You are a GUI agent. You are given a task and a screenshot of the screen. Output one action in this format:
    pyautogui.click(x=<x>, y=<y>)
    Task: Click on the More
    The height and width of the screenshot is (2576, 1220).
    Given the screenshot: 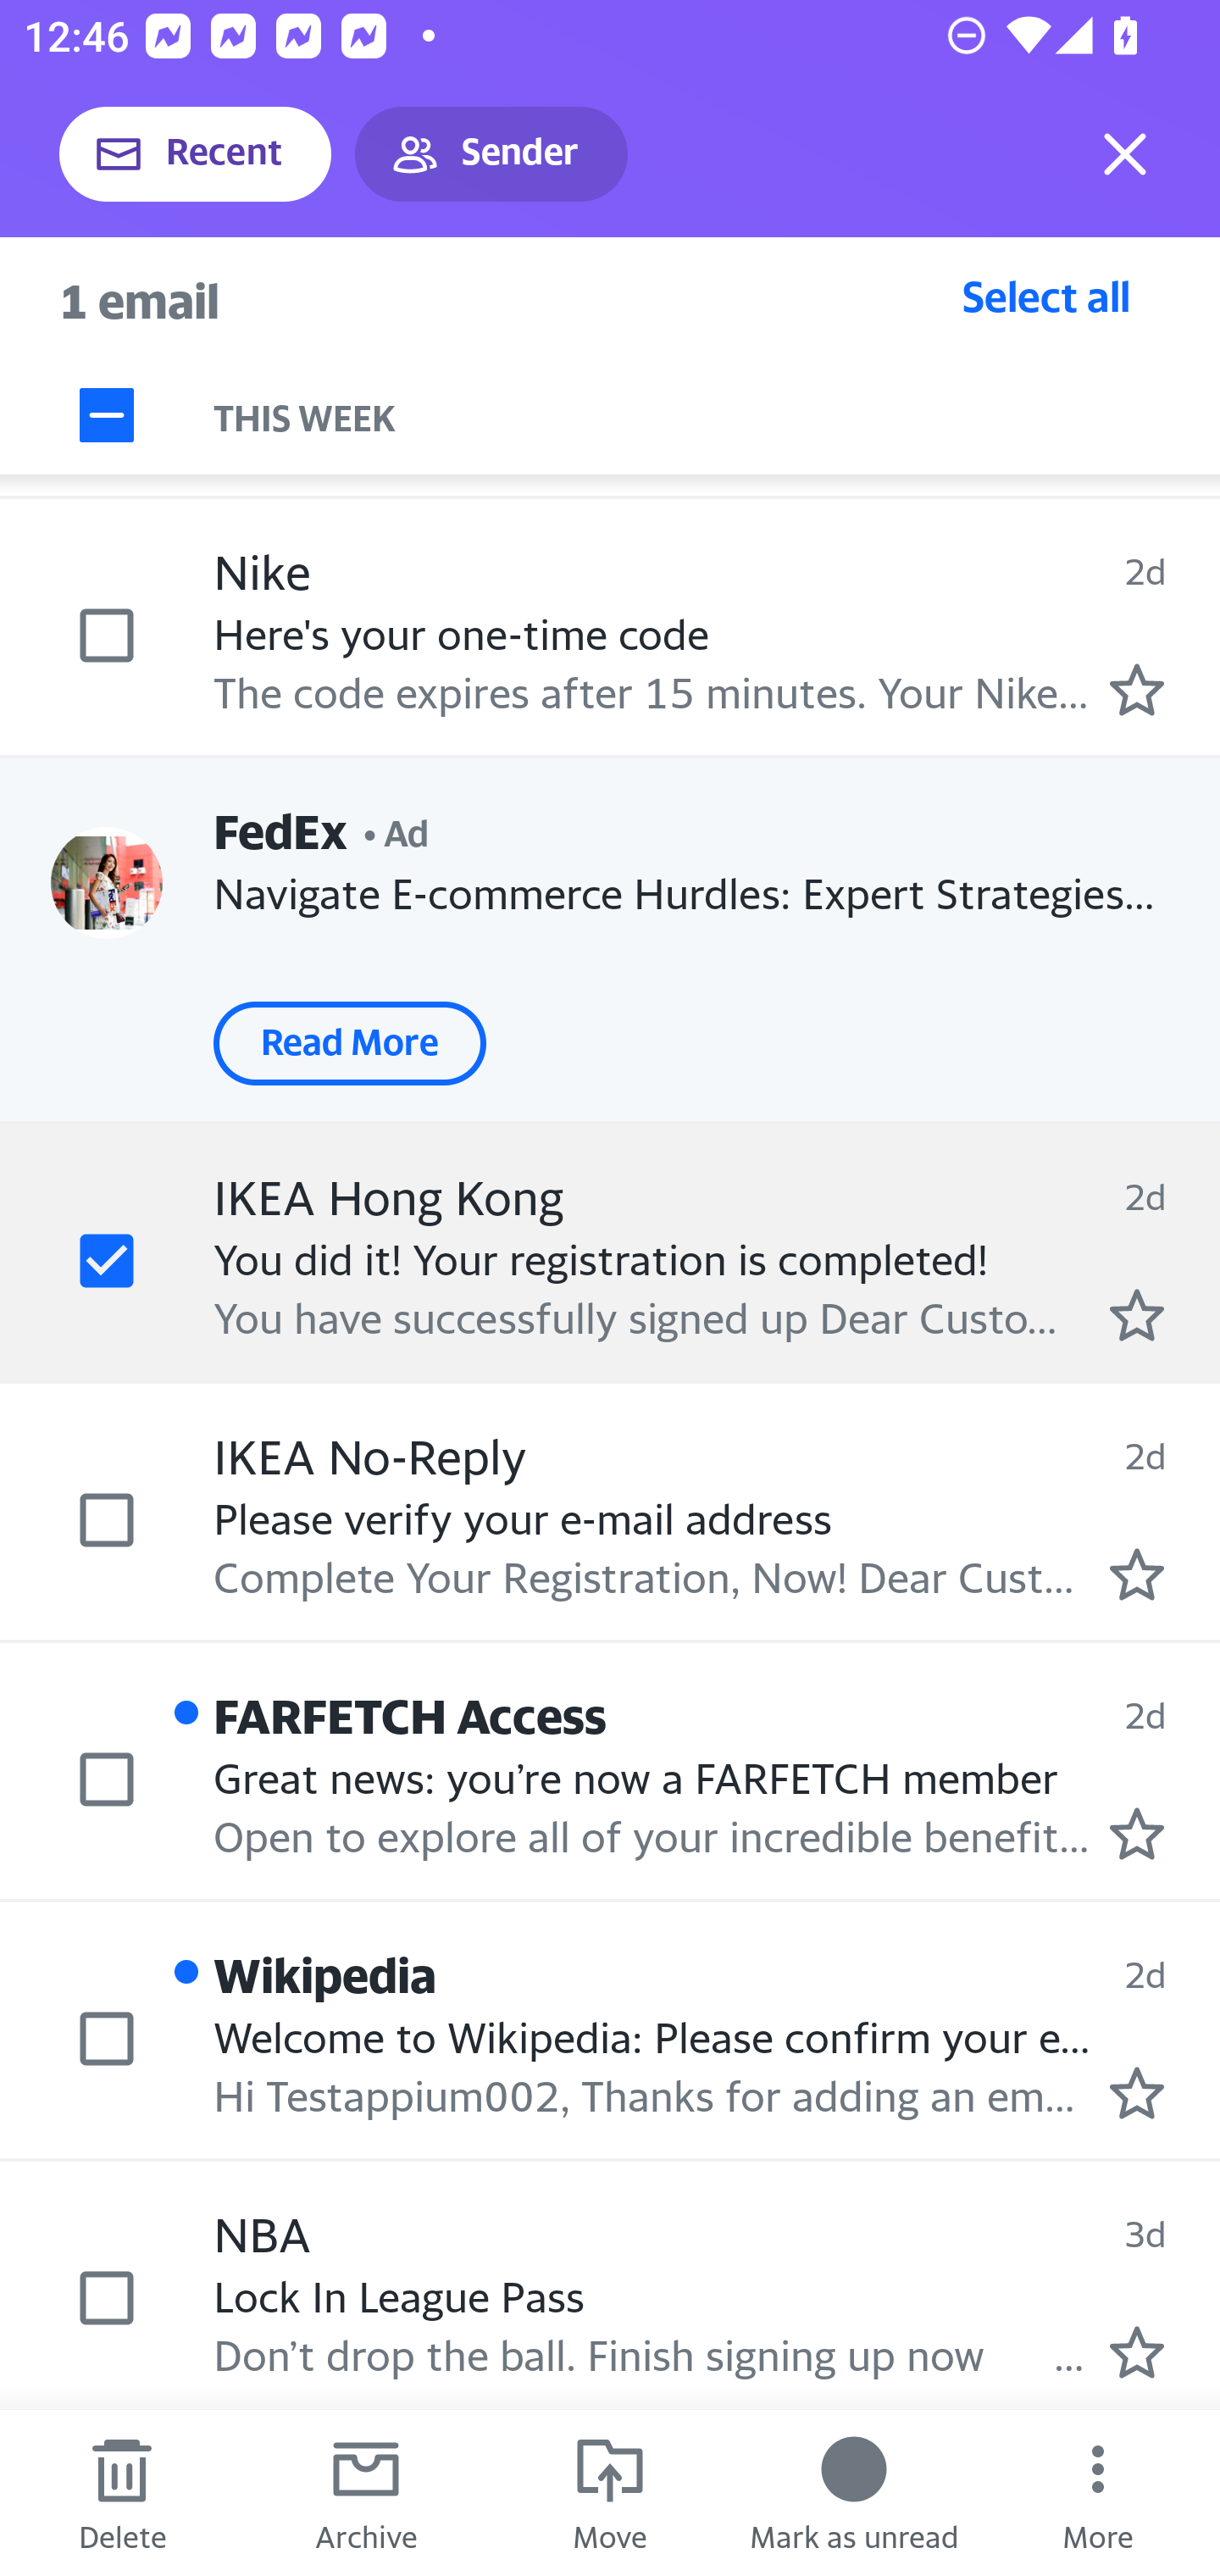 What is the action you would take?
    pyautogui.click(x=1098, y=2493)
    